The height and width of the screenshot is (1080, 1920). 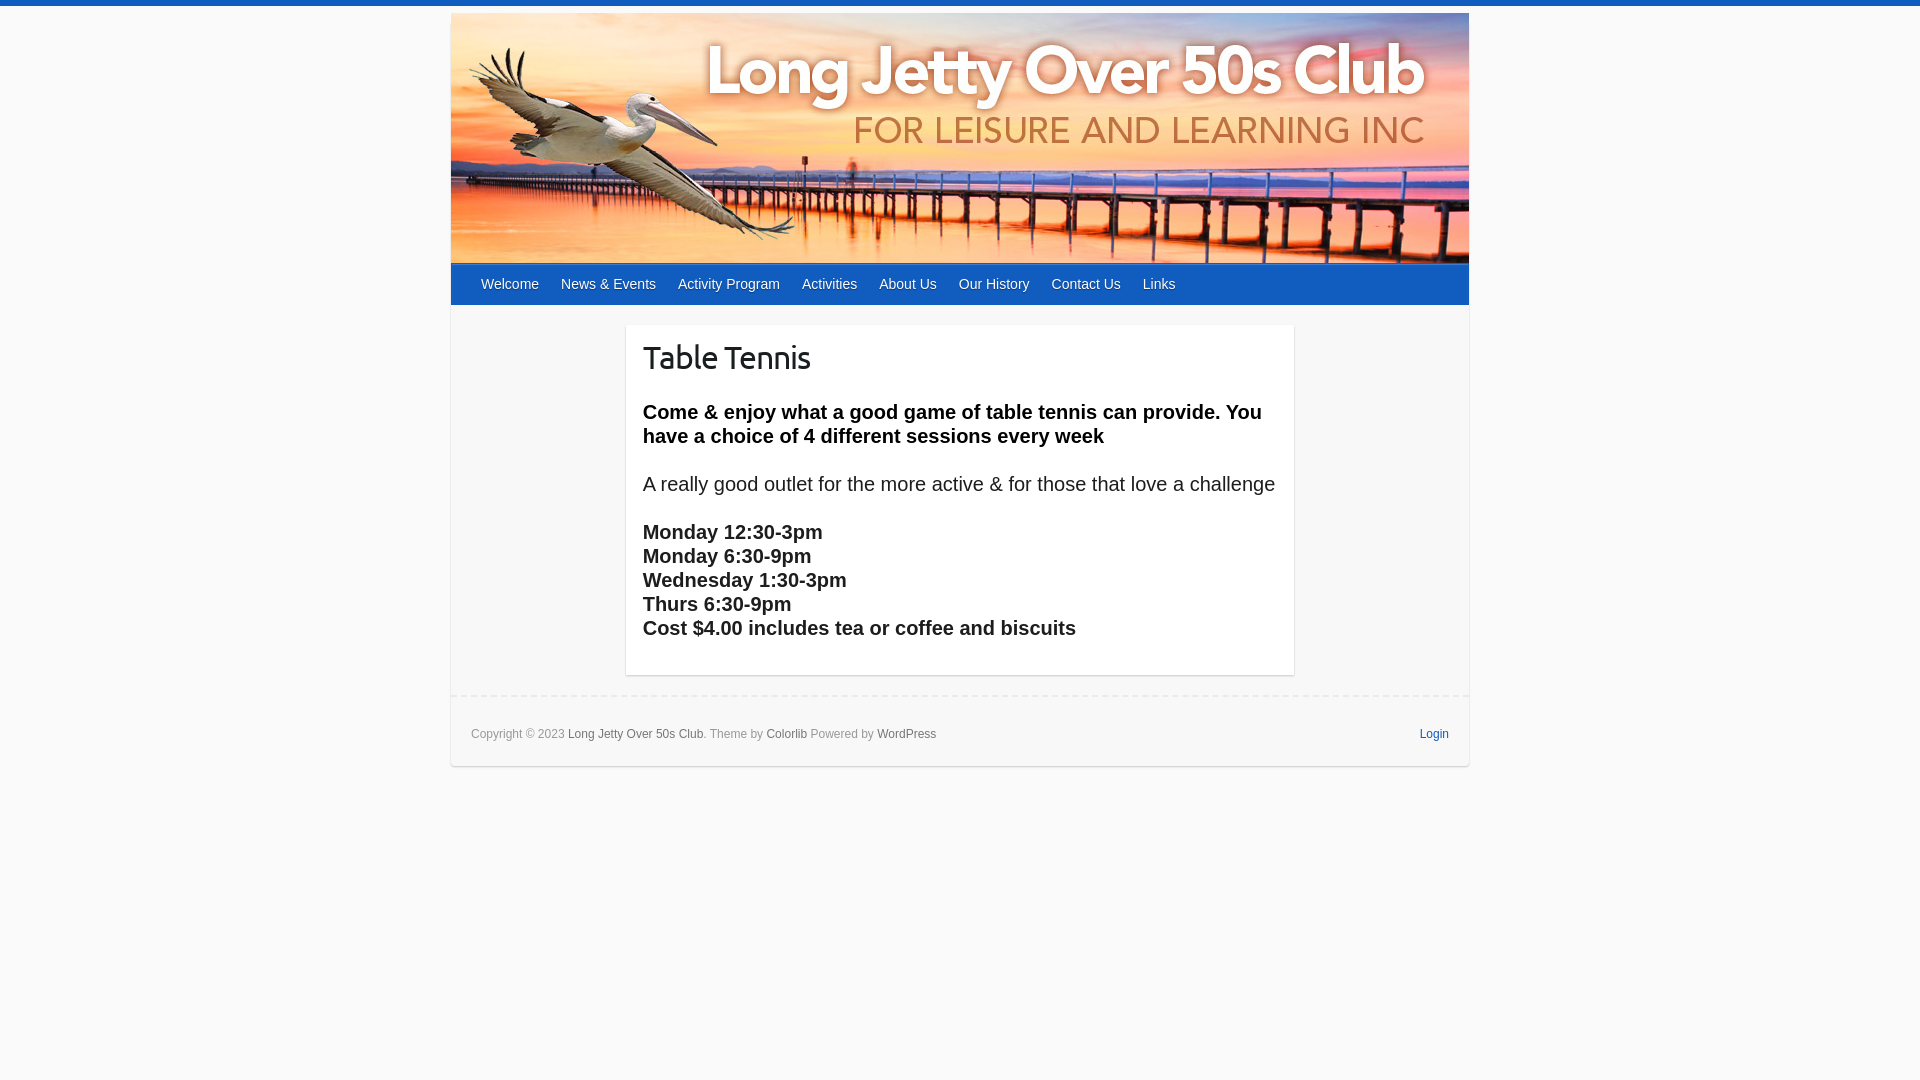 What do you see at coordinates (909, 284) in the screenshot?
I see `About Us` at bounding box center [909, 284].